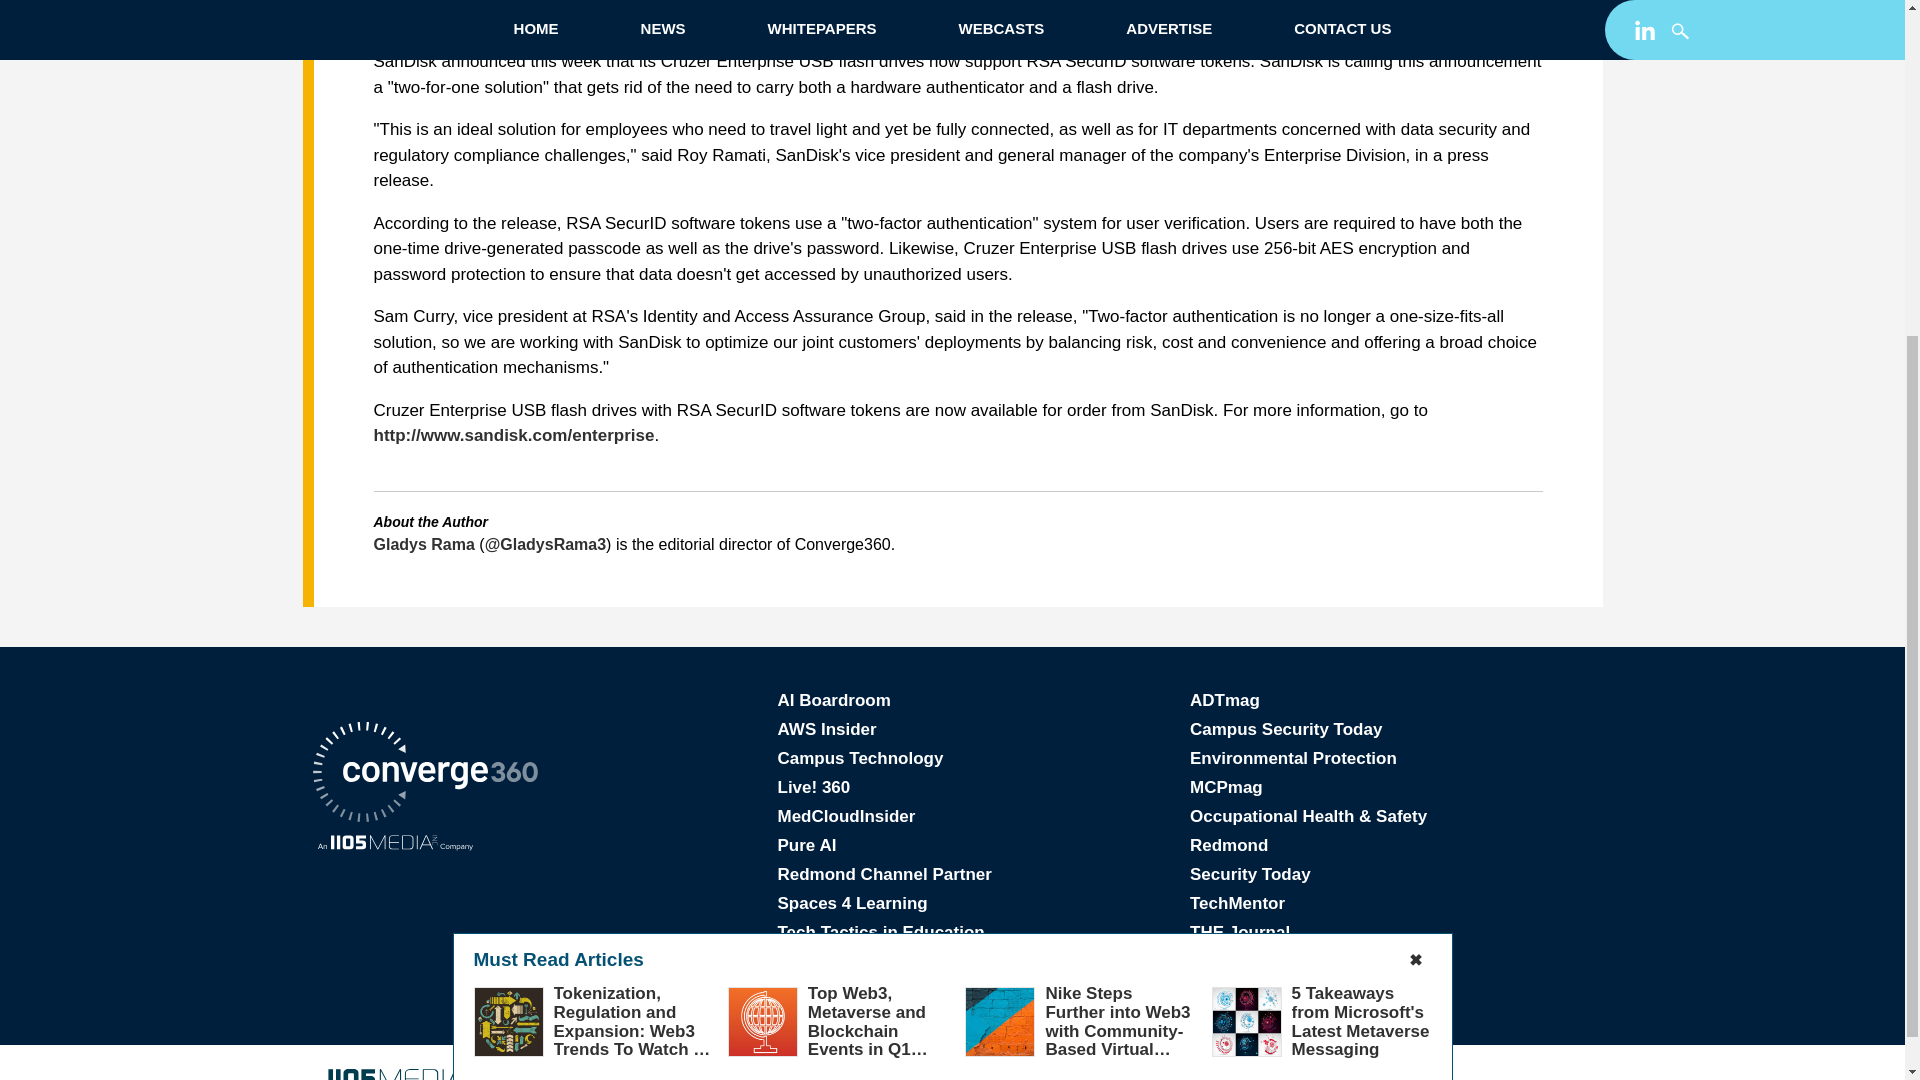 The width and height of the screenshot is (1920, 1080). Describe the element at coordinates (1361, 527) in the screenshot. I see `5 Takeaways from Microsoft's Latest Metaverse Messaging` at that location.